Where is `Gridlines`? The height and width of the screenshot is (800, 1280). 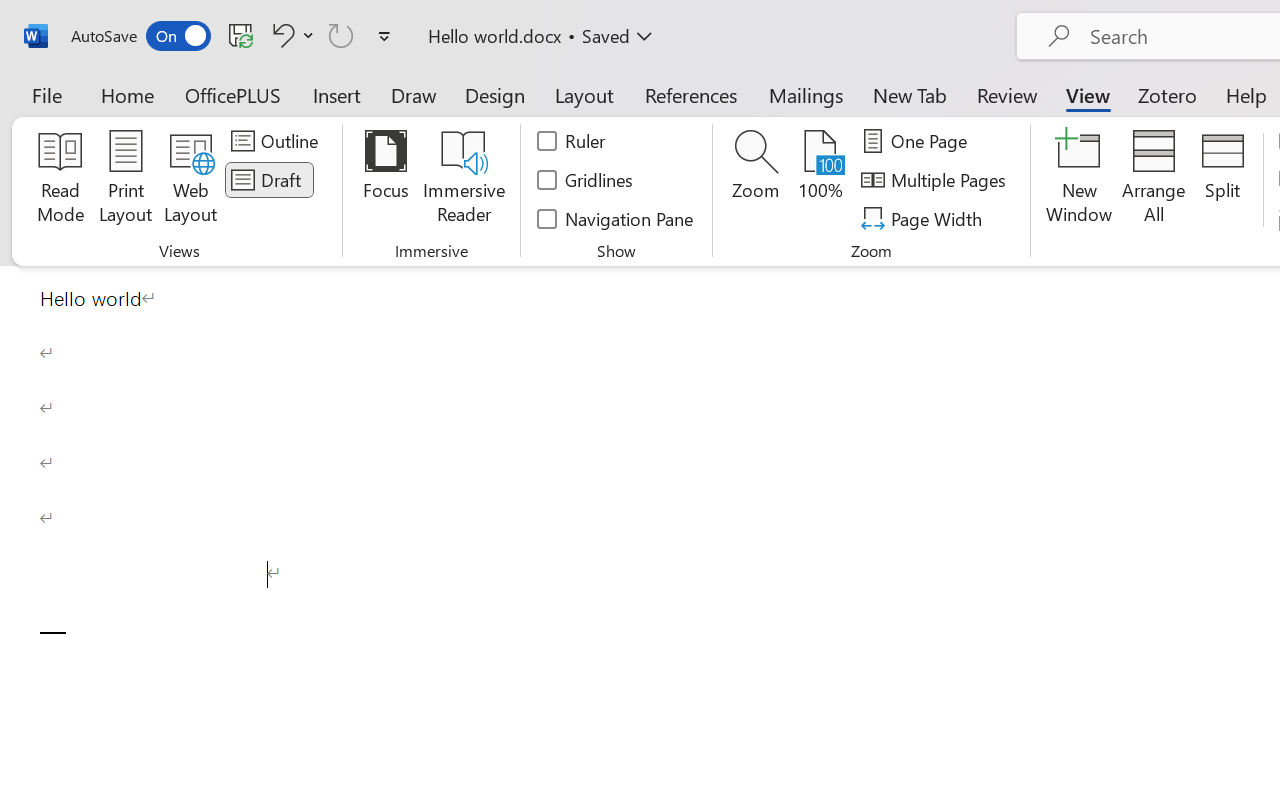 Gridlines is located at coordinates (586, 180).